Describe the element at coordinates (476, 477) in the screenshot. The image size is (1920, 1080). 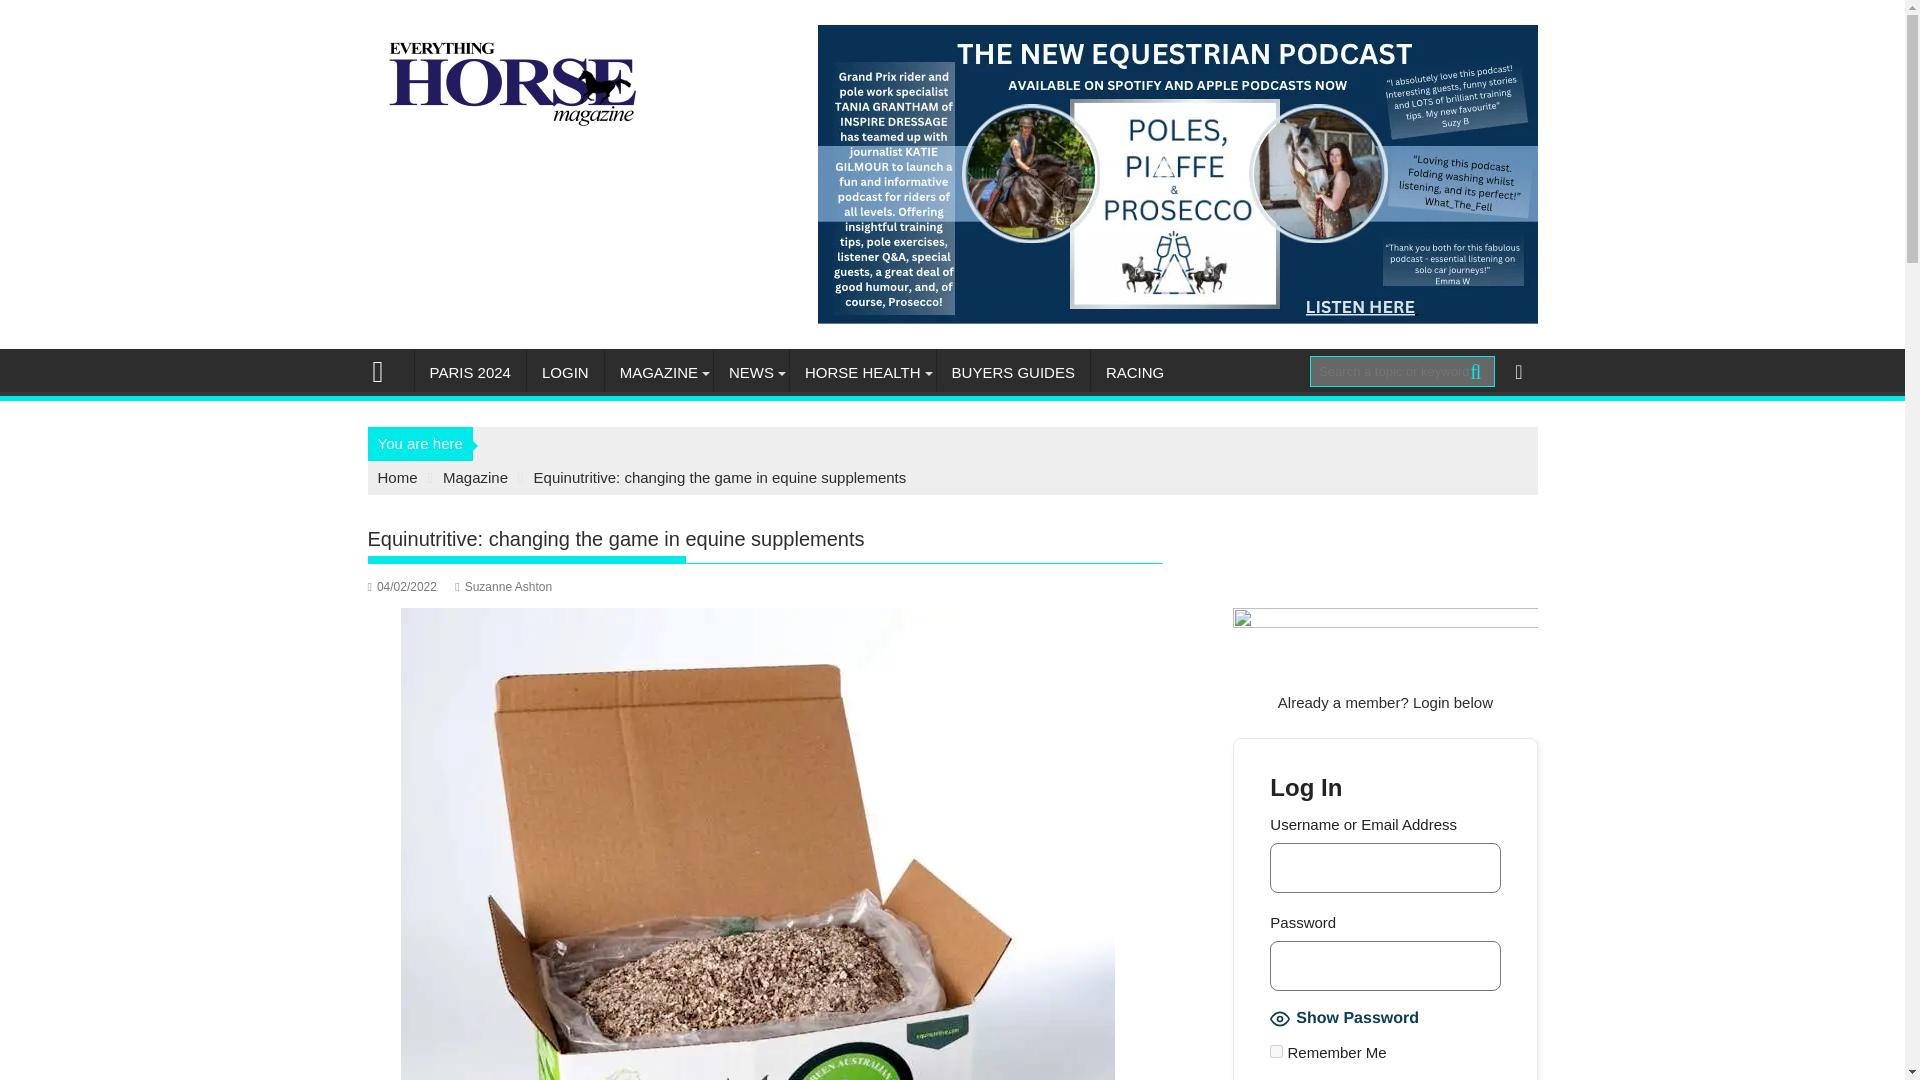
I see `Magazine` at that location.